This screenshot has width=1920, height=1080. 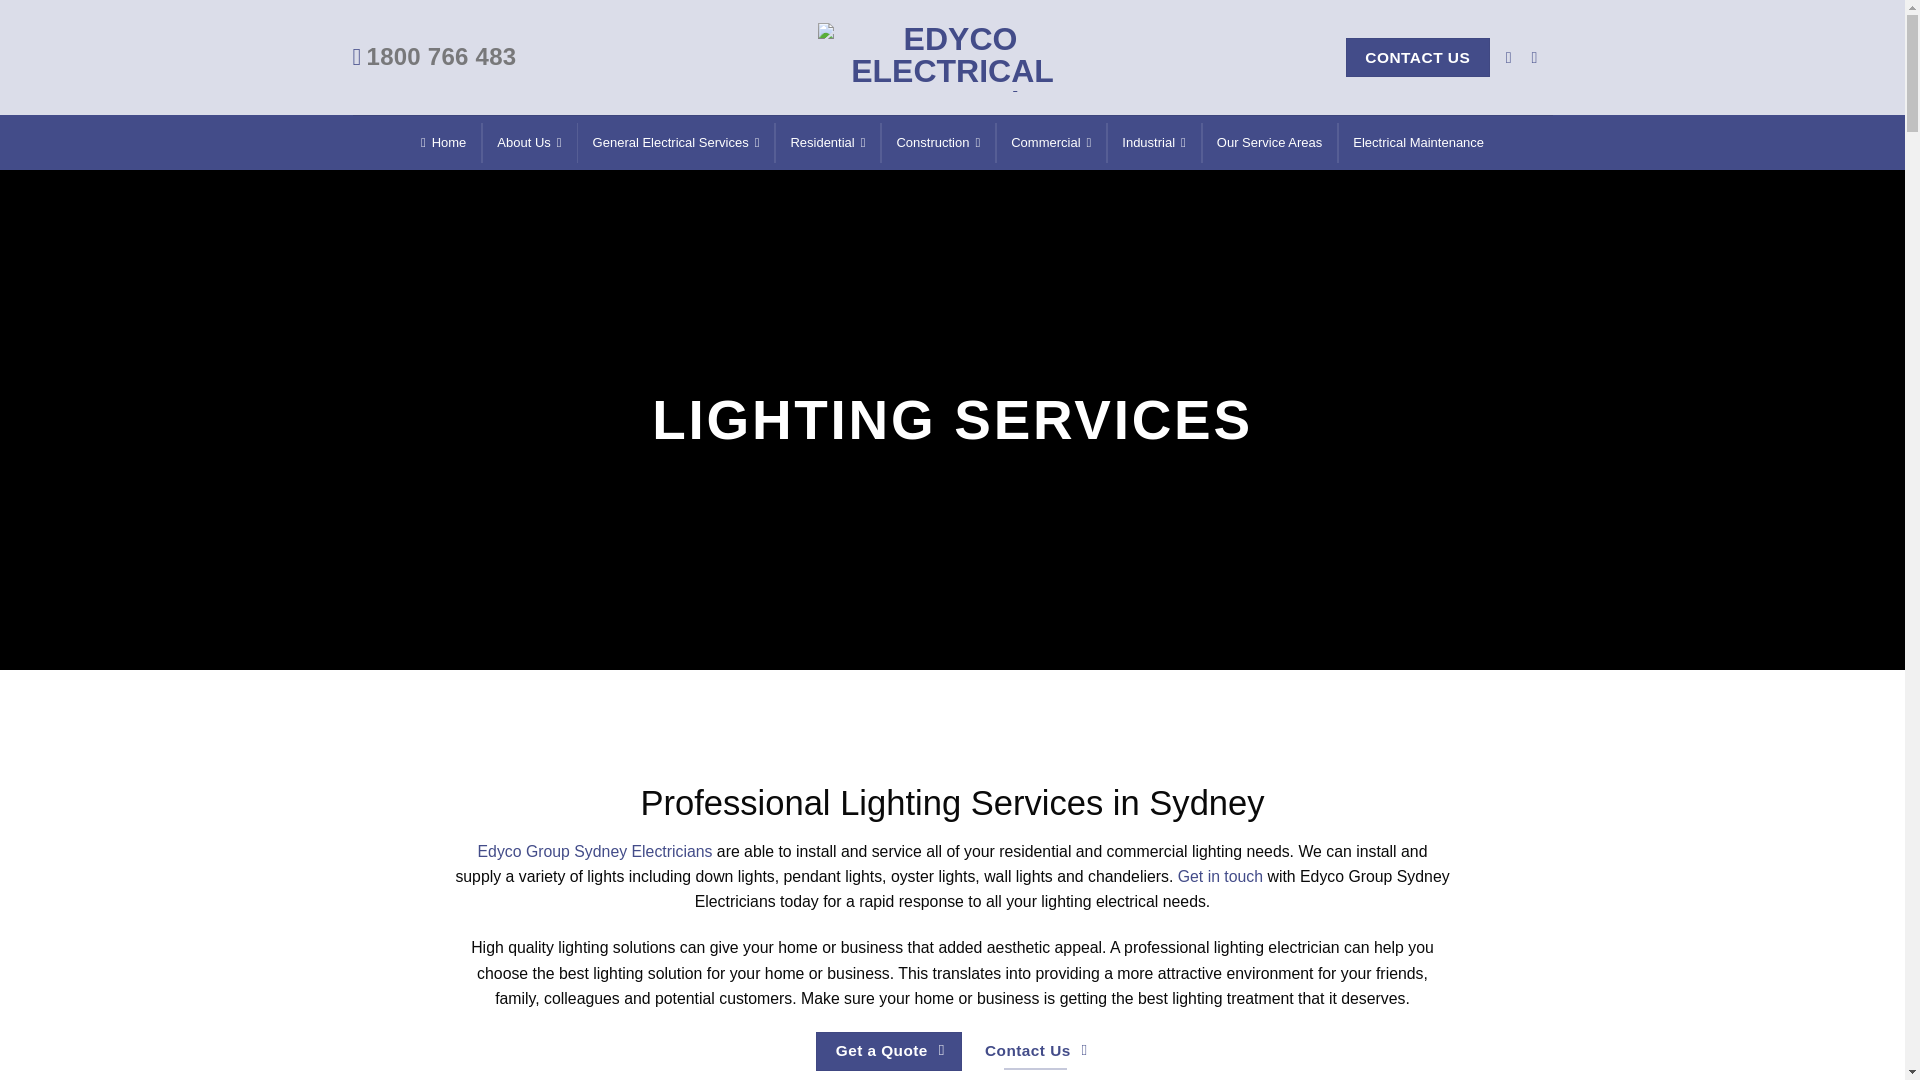 What do you see at coordinates (434, 58) in the screenshot?
I see `1800 766 483` at bounding box center [434, 58].